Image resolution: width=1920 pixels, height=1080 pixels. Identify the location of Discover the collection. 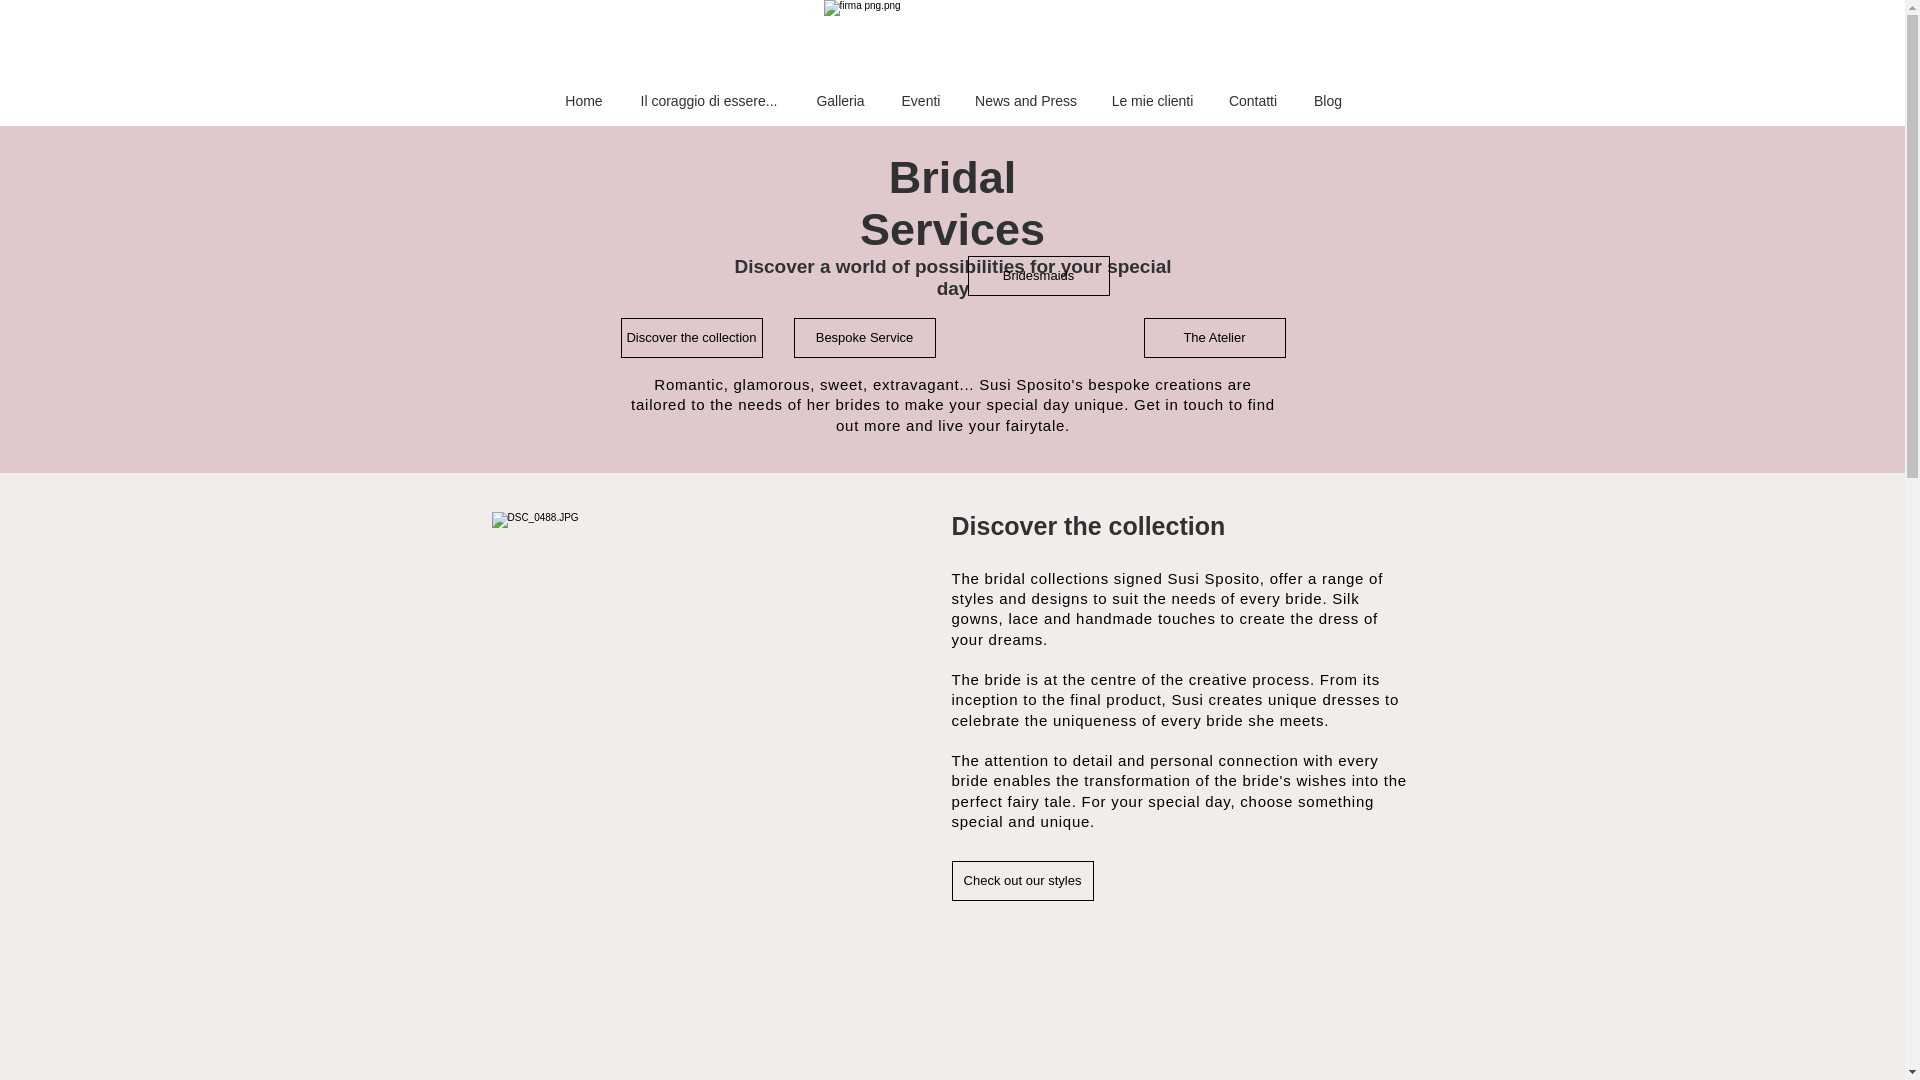
(691, 337).